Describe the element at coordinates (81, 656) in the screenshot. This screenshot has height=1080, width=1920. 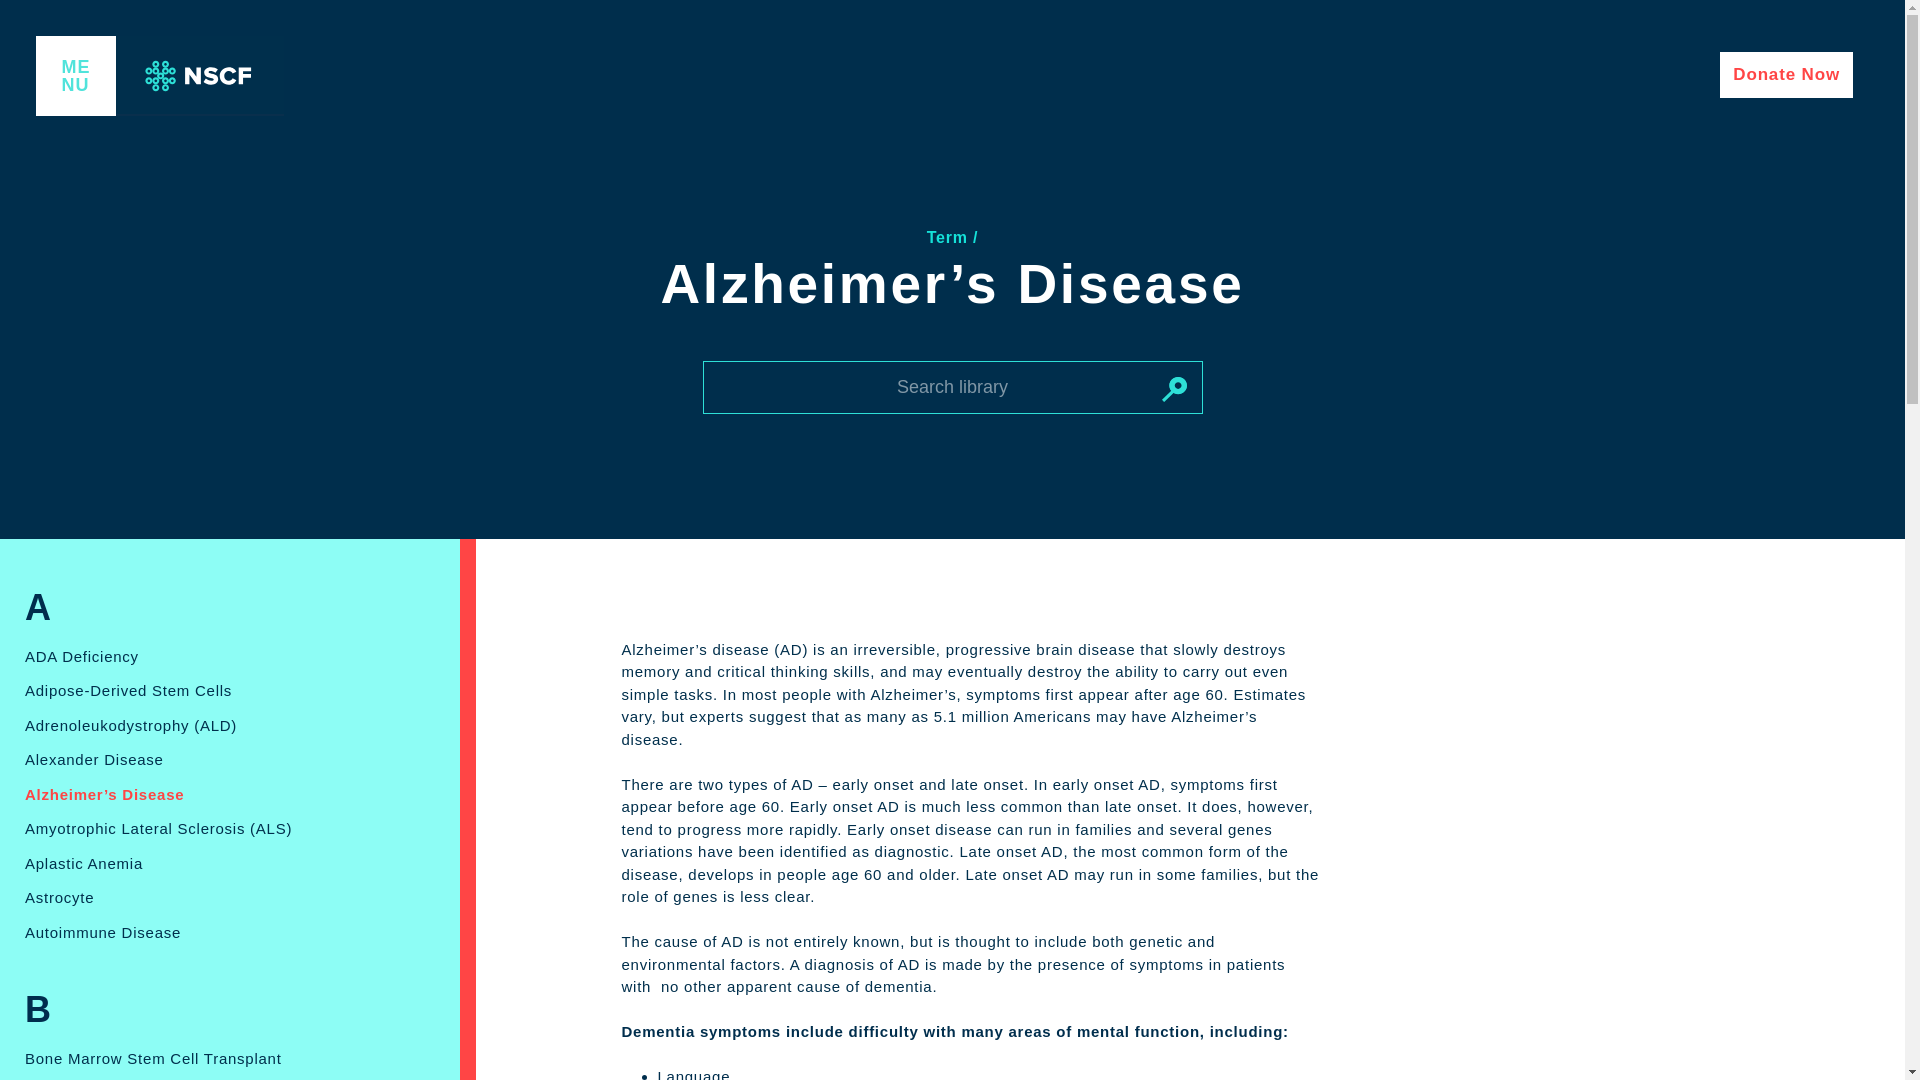
I see `ADA Deficiency` at that location.